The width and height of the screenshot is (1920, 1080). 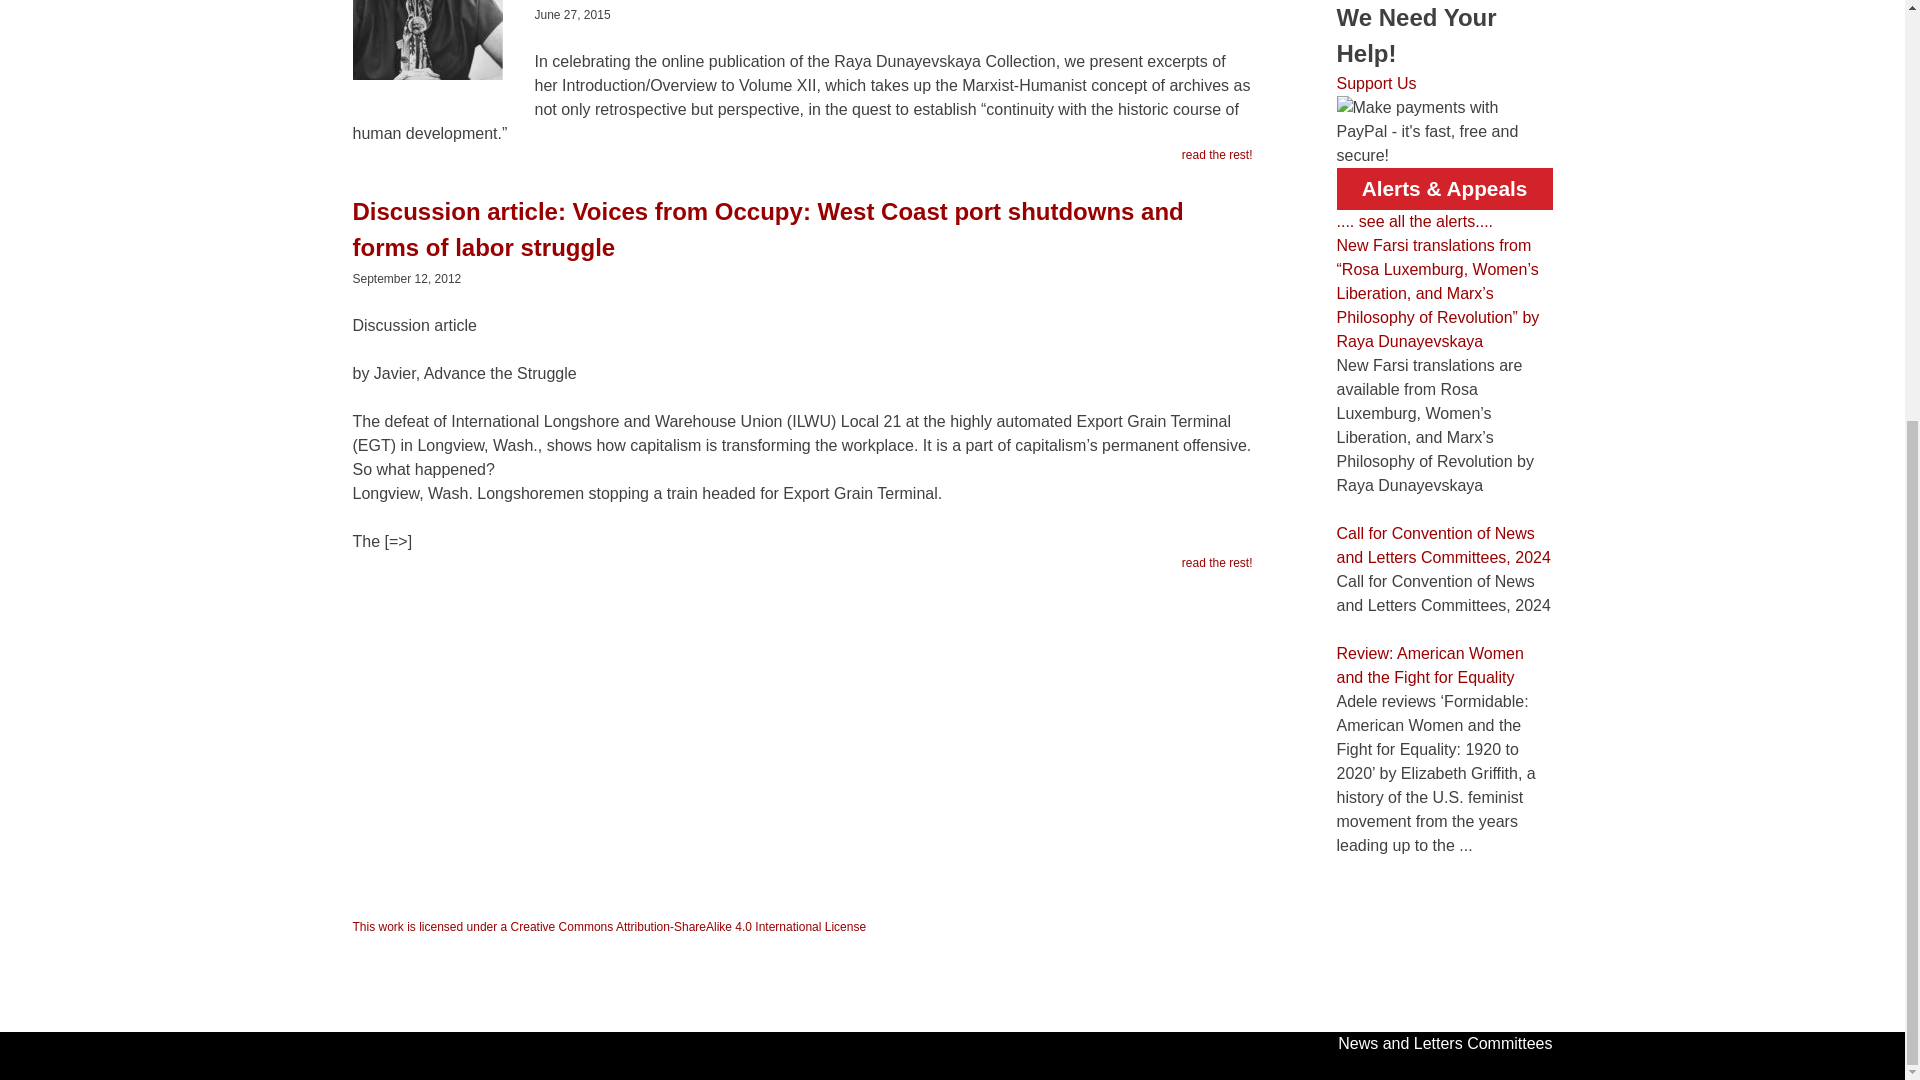 What do you see at coordinates (1218, 563) in the screenshot?
I see `read the rest!` at bounding box center [1218, 563].